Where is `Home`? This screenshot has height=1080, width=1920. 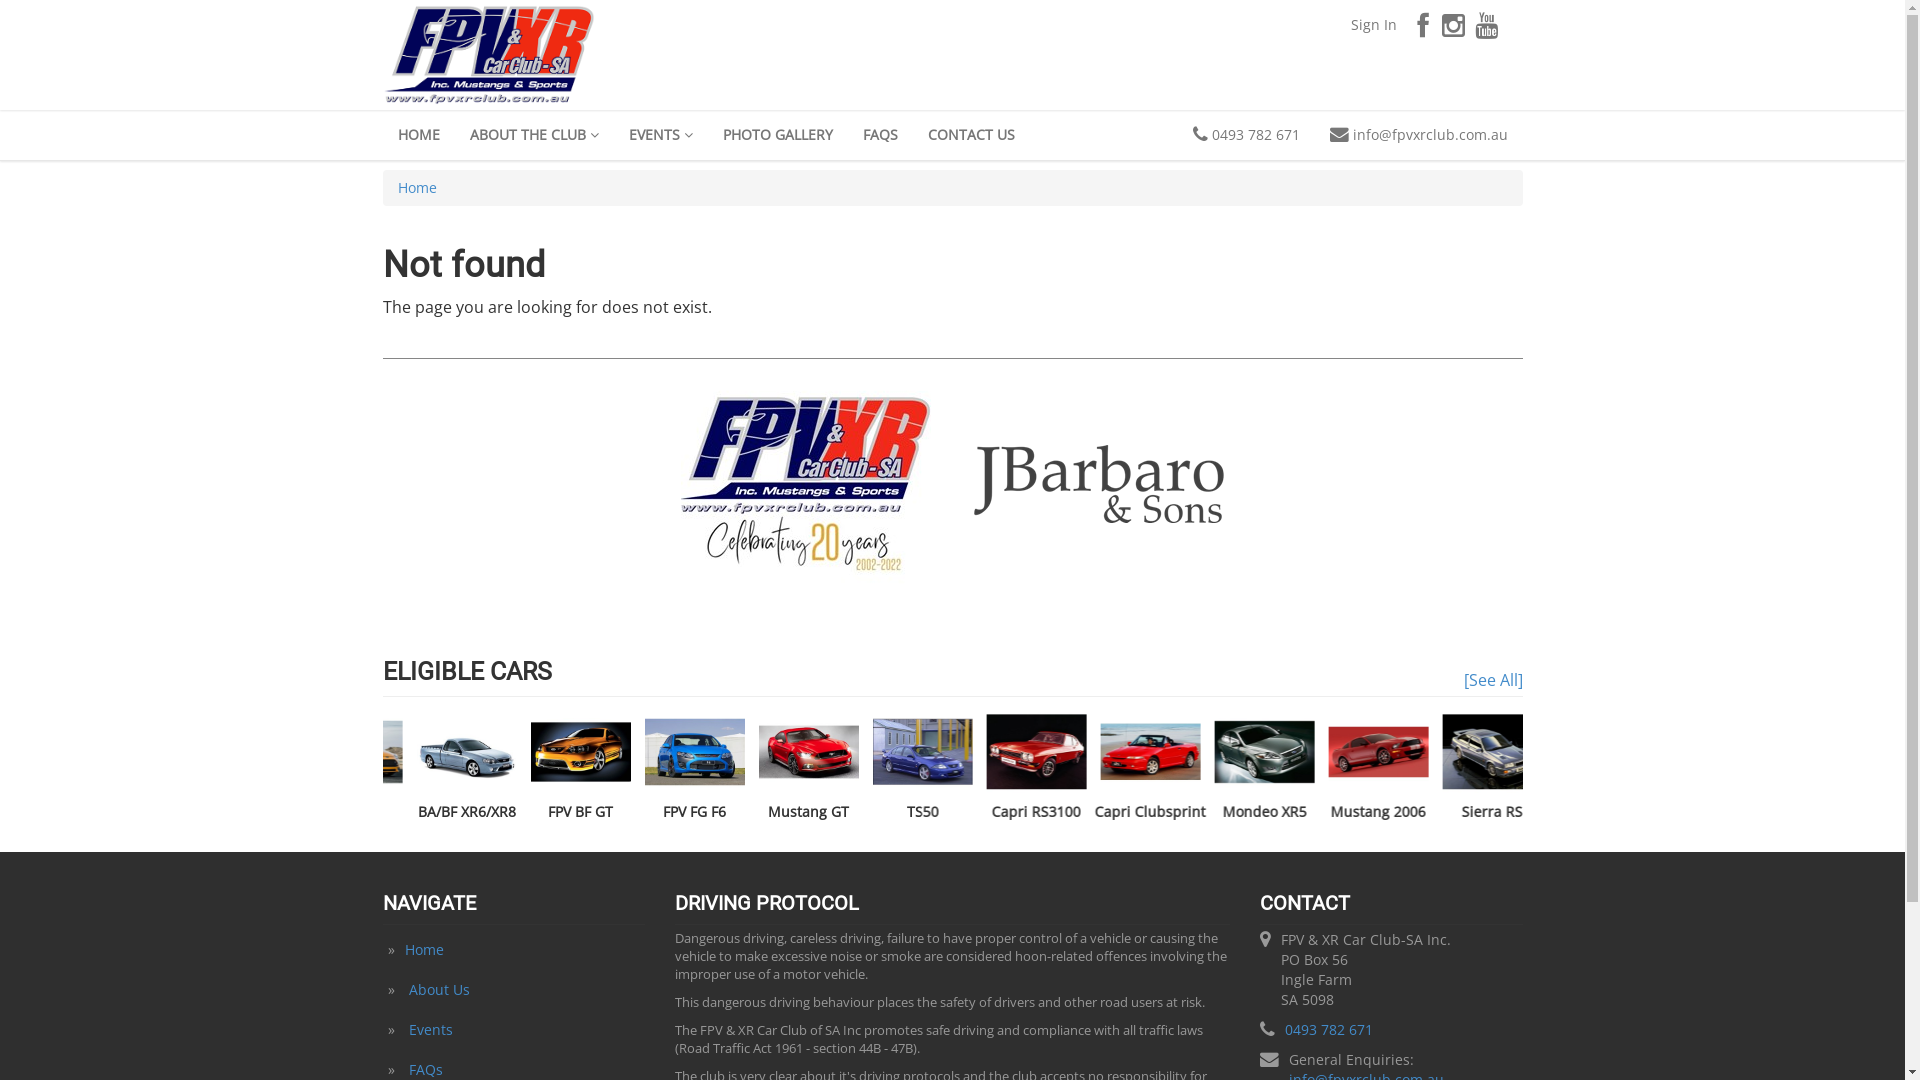
Home is located at coordinates (418, 188).